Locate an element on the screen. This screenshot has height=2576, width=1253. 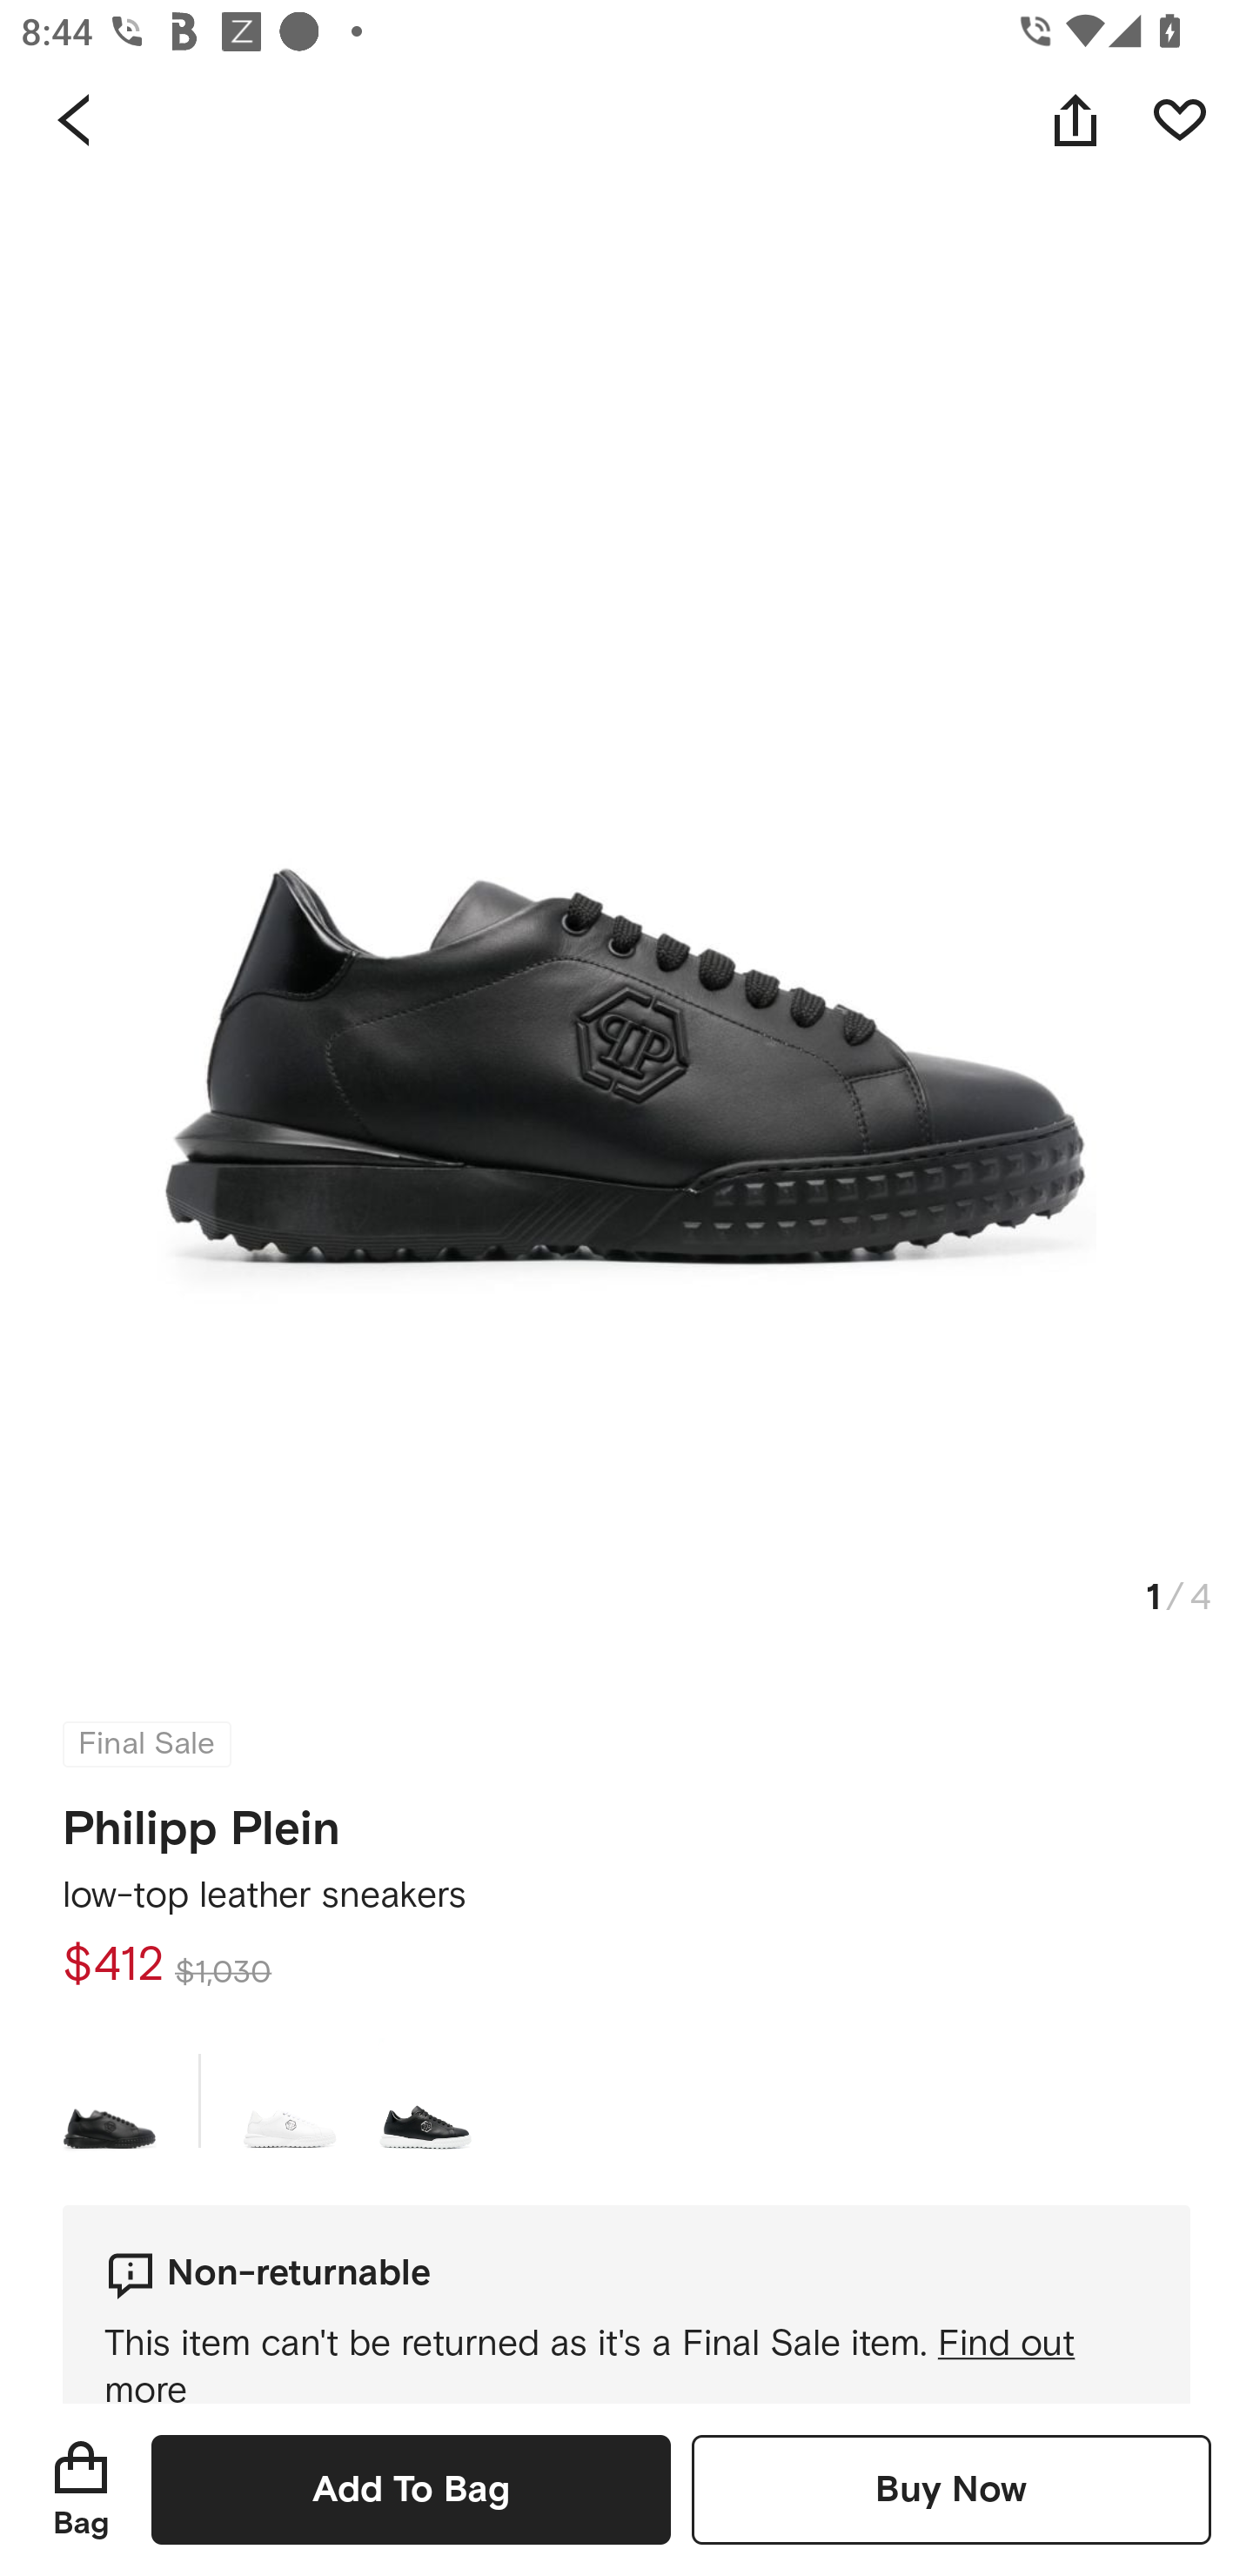
Philipp Plein is located at coordinates (202, 1819).